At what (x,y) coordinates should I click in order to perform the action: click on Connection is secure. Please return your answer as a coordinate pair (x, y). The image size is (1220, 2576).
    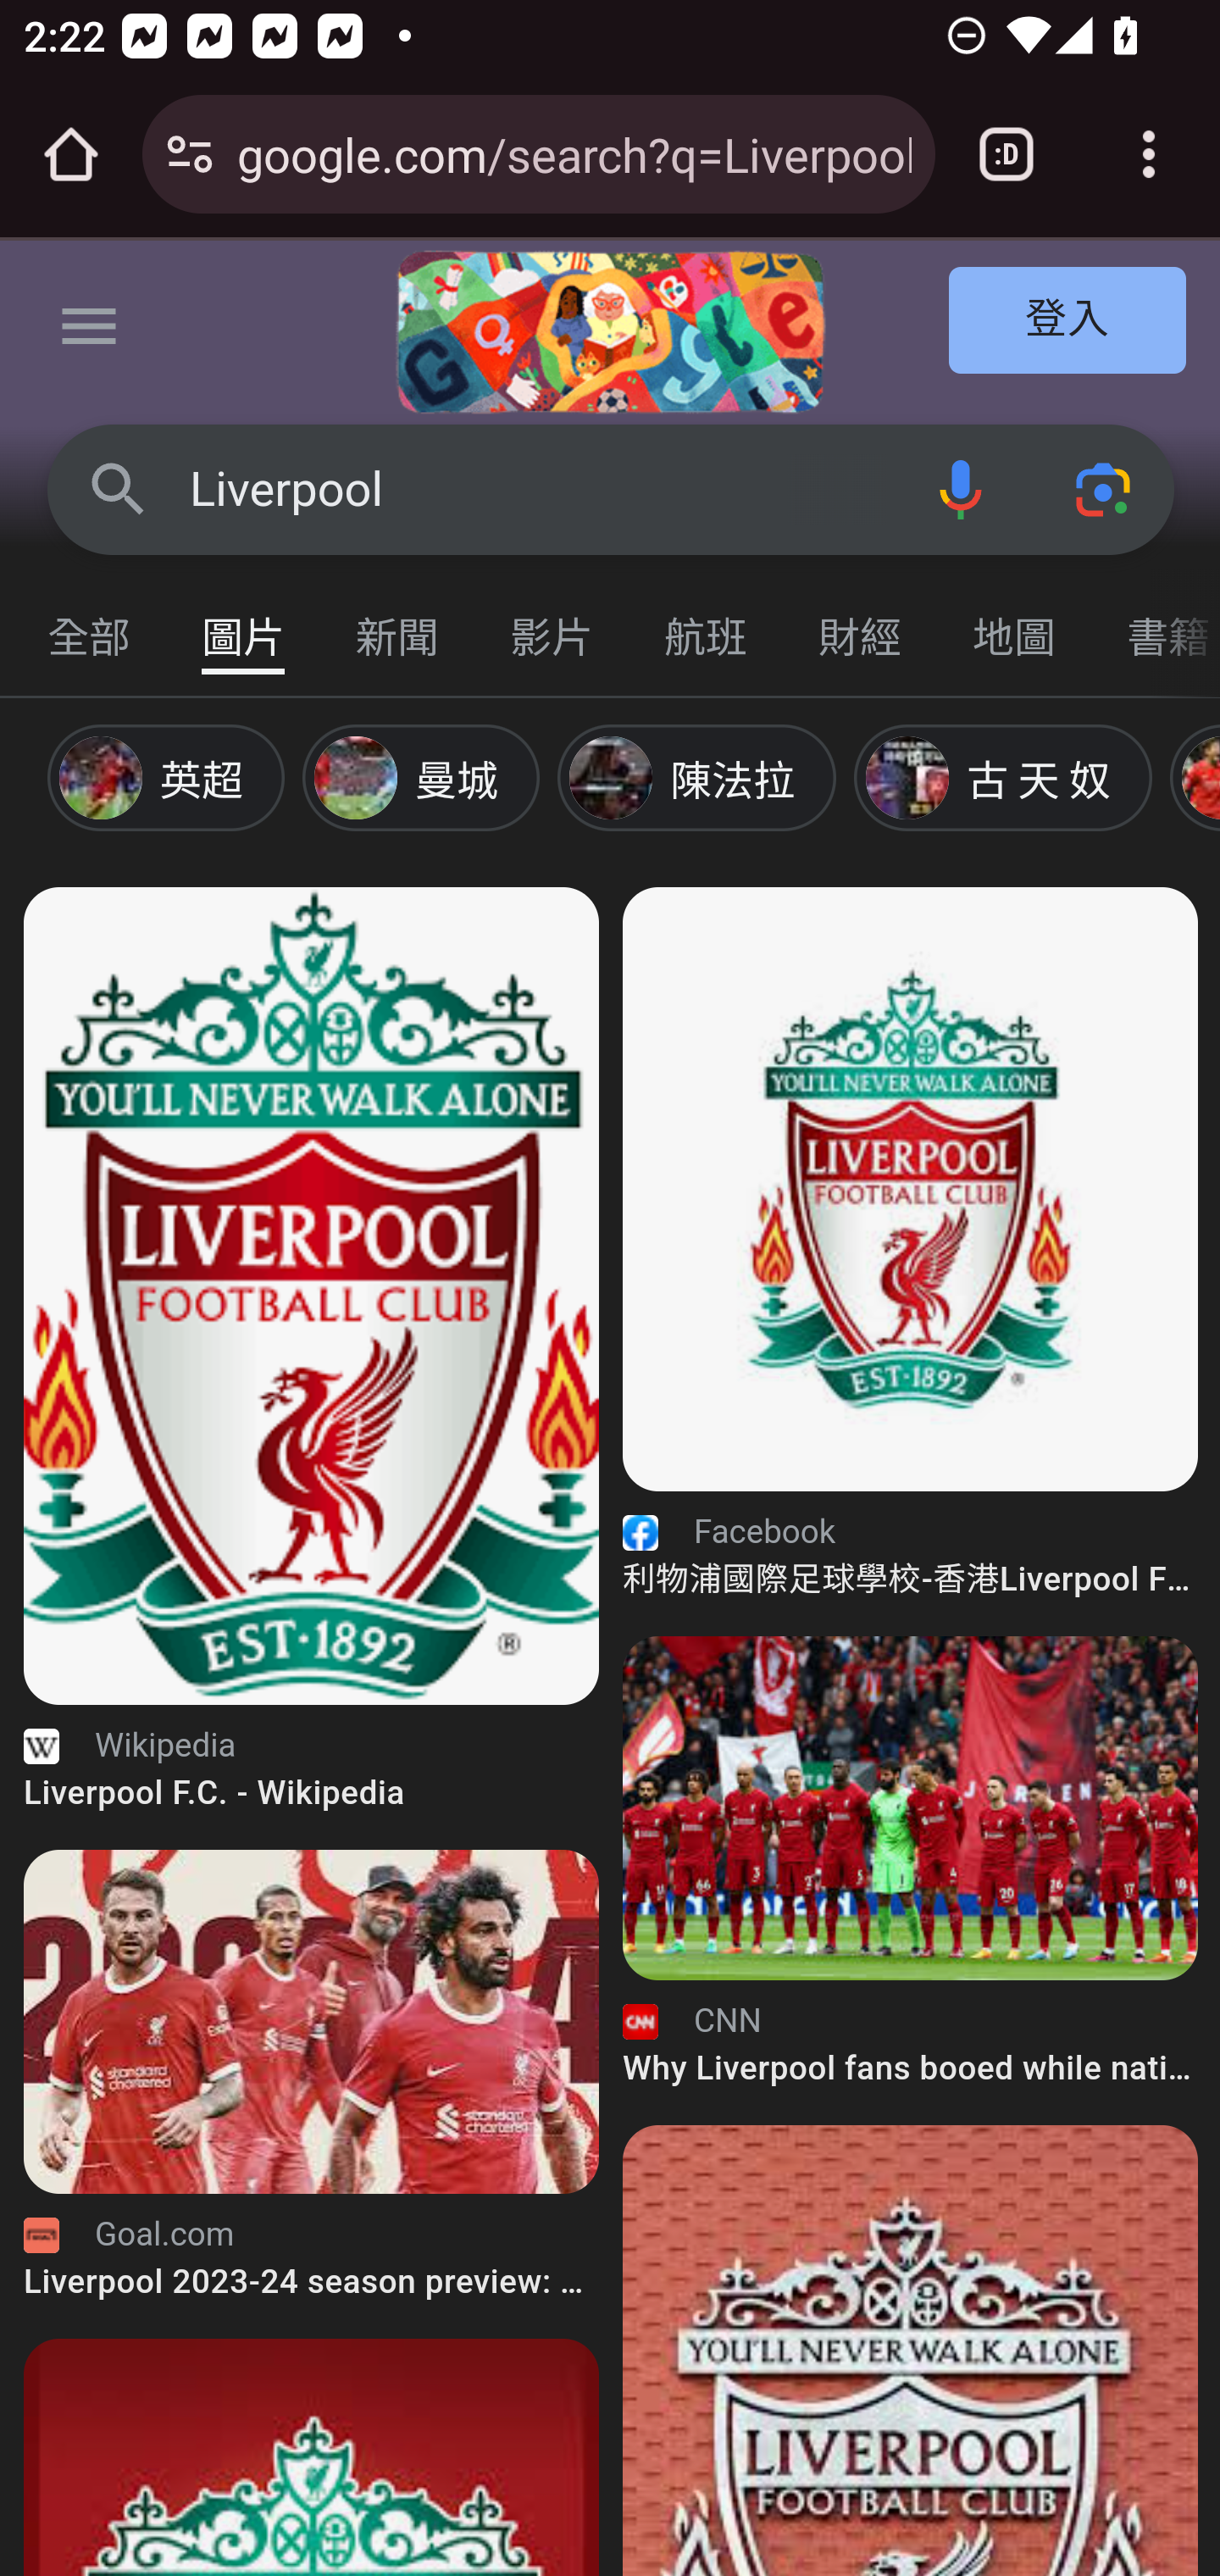
    Looking at the image, I should click on (190, 154).